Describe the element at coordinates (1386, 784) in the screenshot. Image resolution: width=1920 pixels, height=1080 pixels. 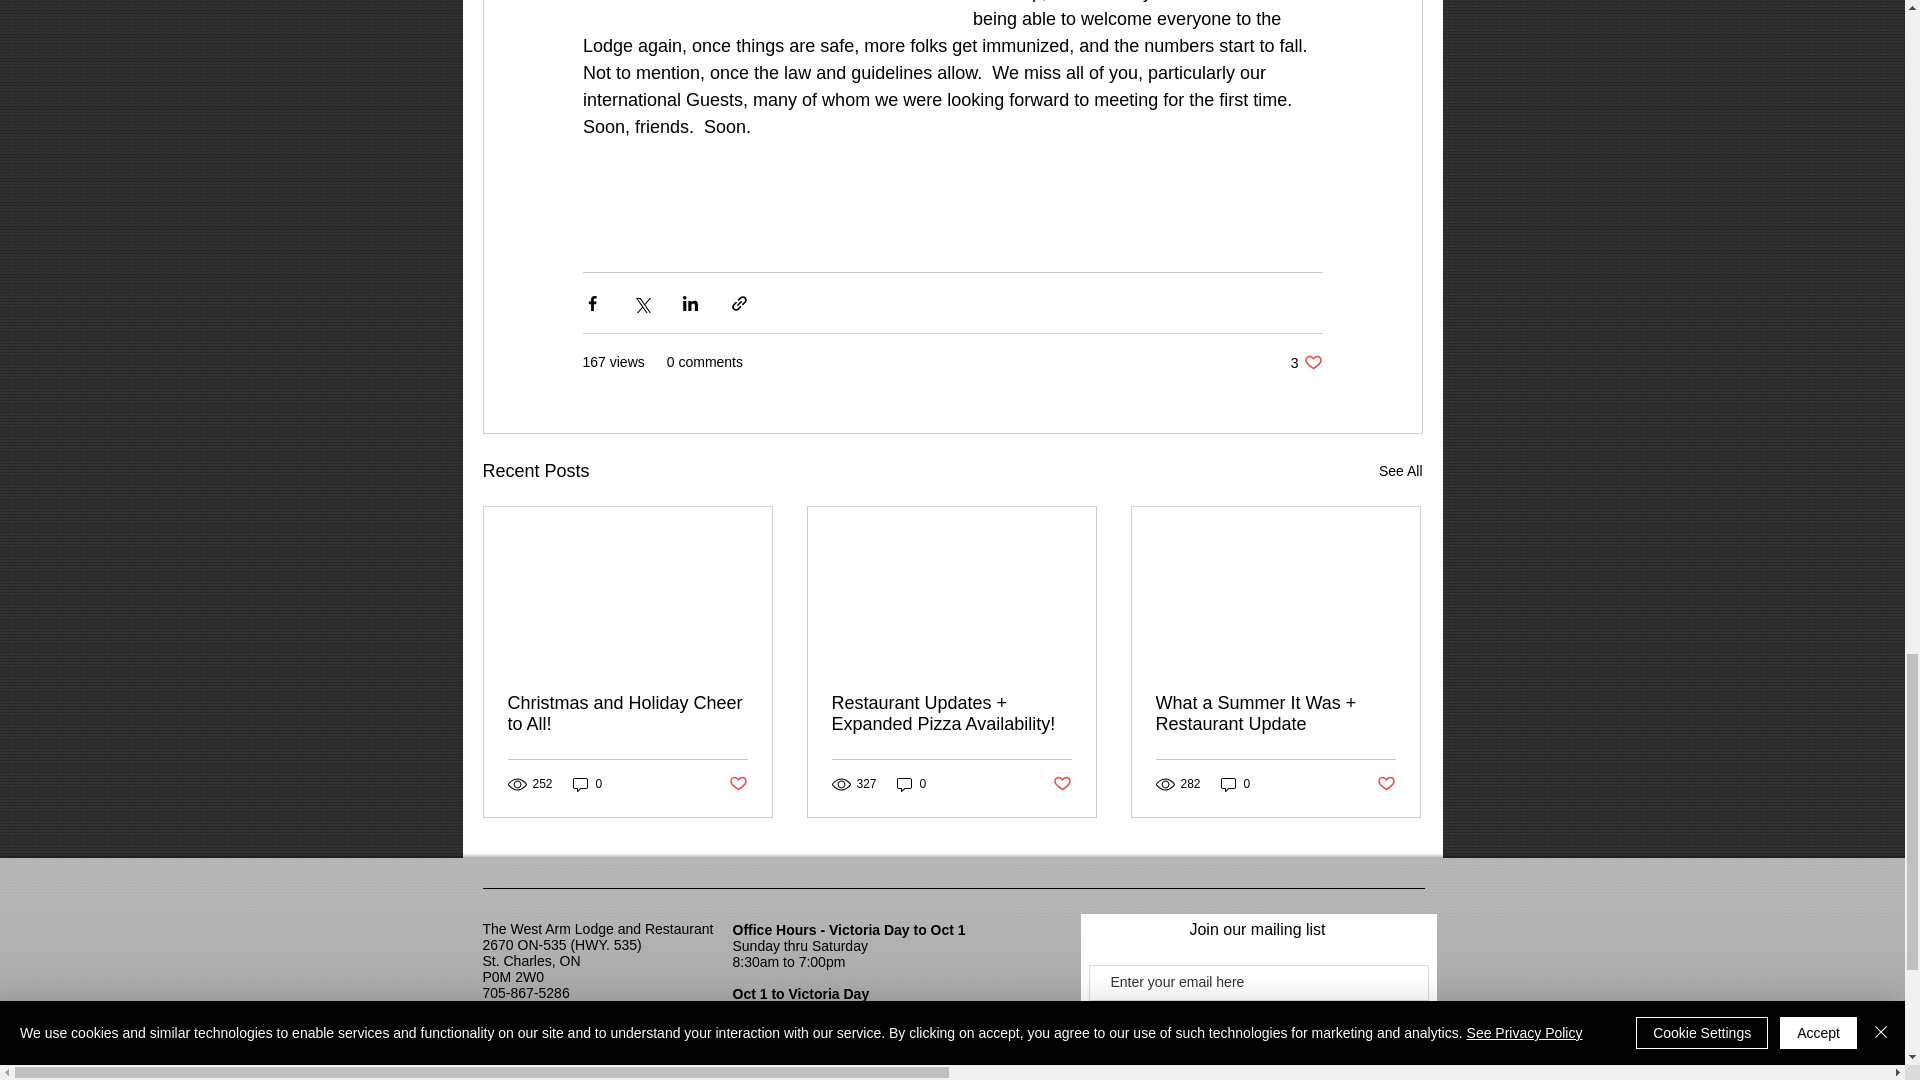
I see `Post not marked as liked` at that location.